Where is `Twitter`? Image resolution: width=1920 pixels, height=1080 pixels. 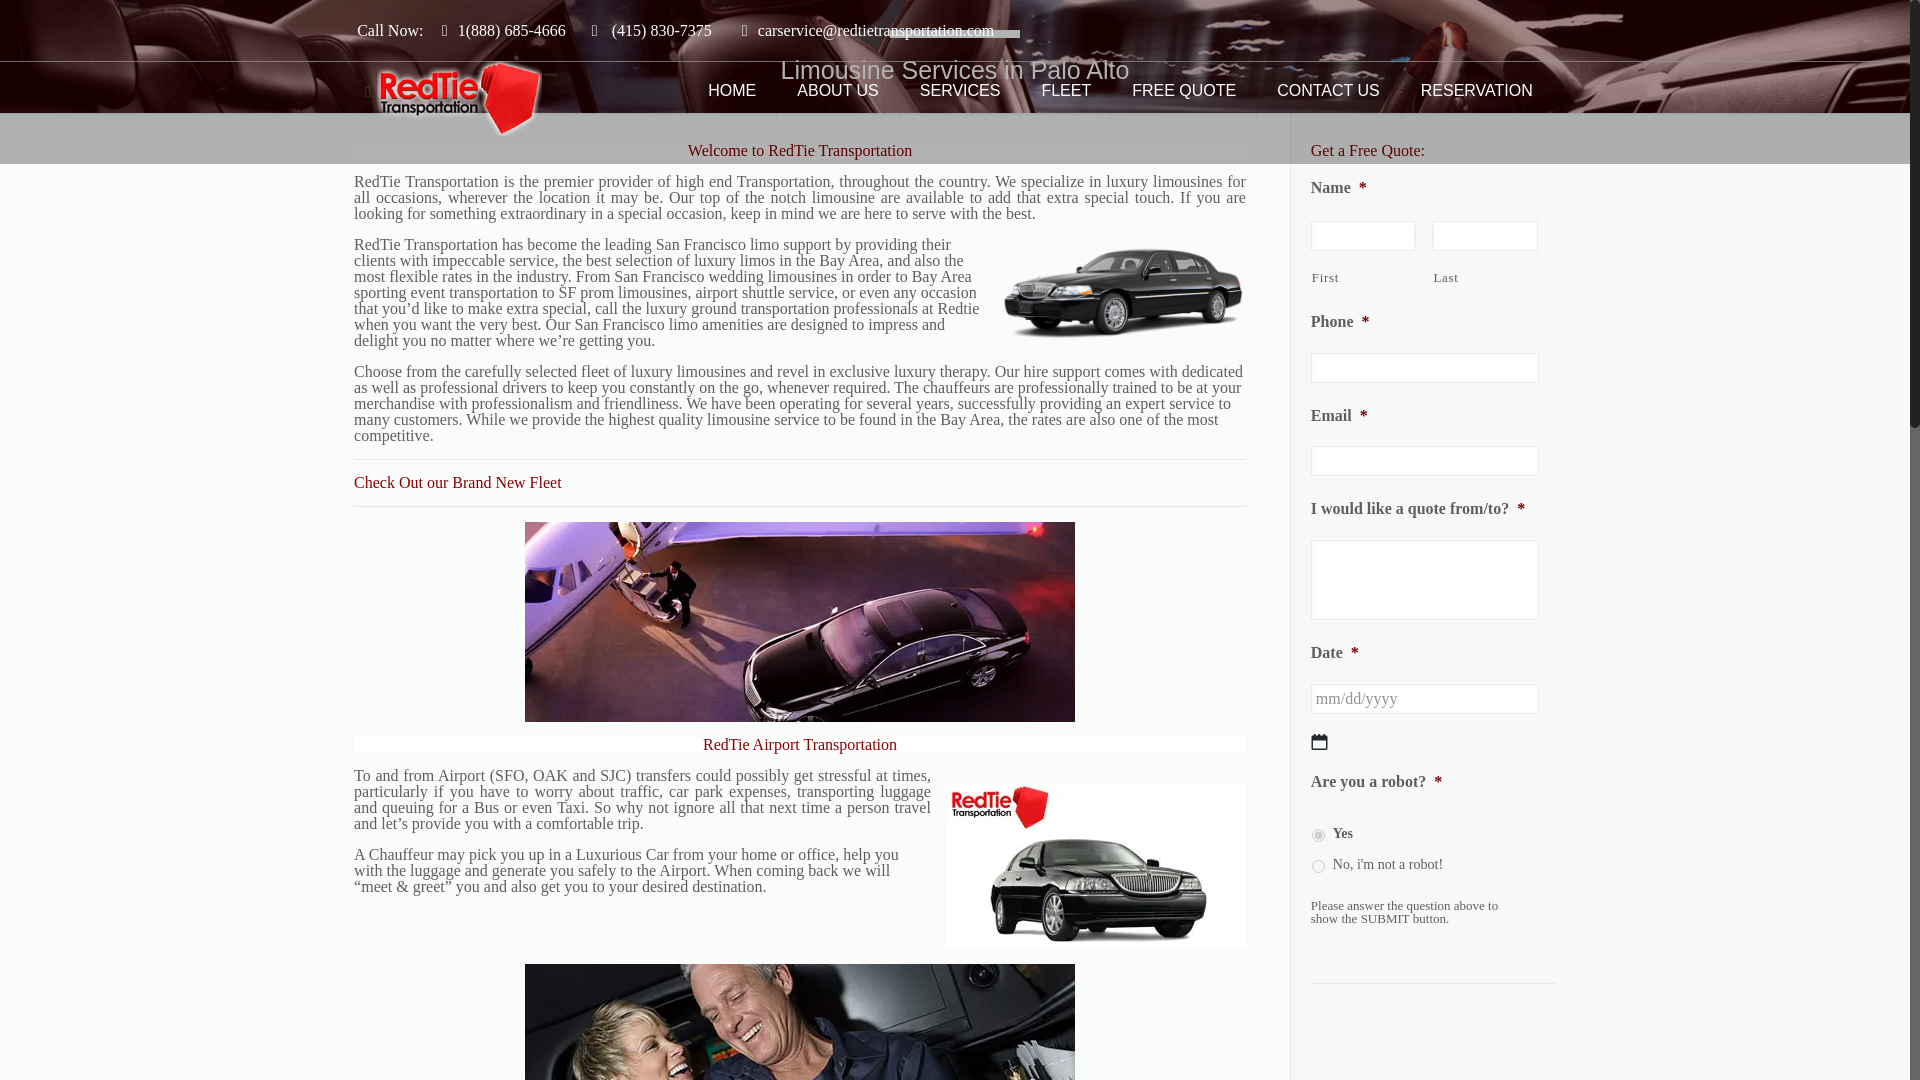 Twitter is located at coordinates (421, 92).